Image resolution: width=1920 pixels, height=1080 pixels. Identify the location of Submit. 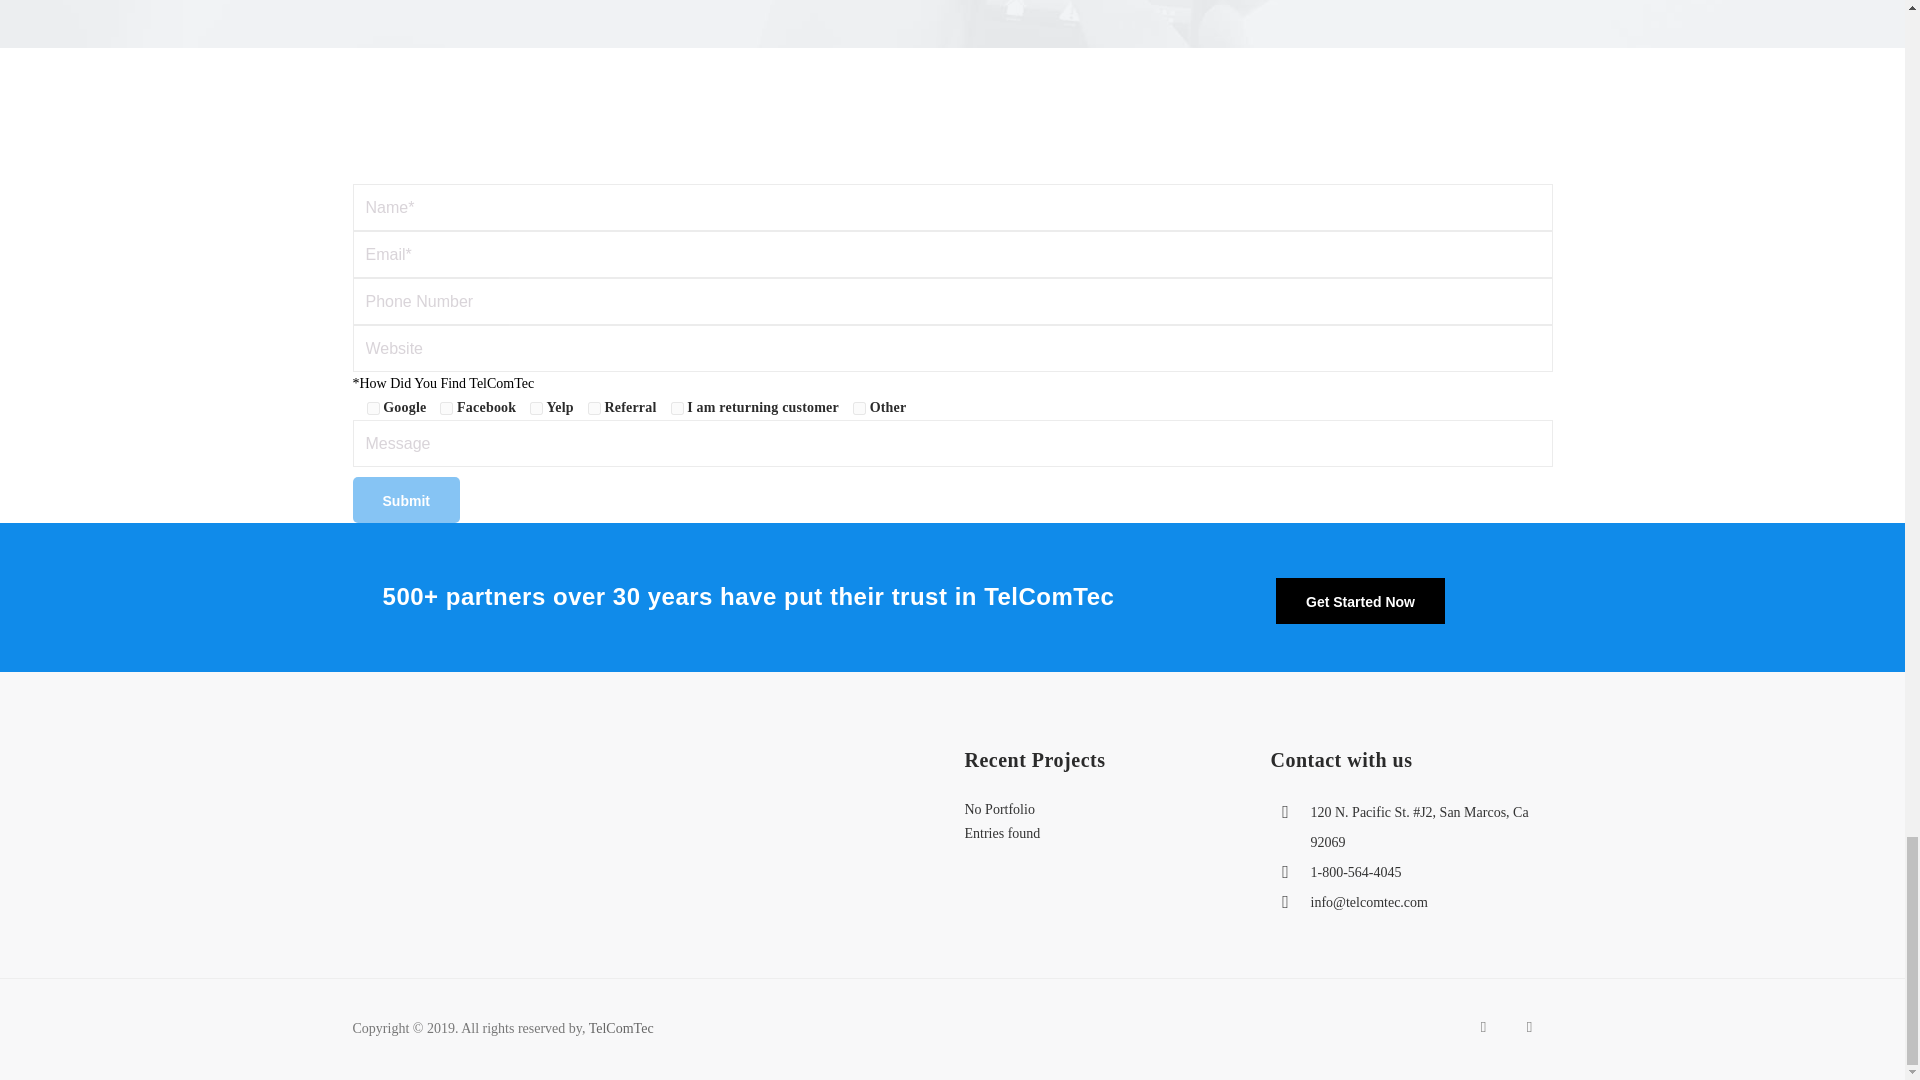
(404, 500).